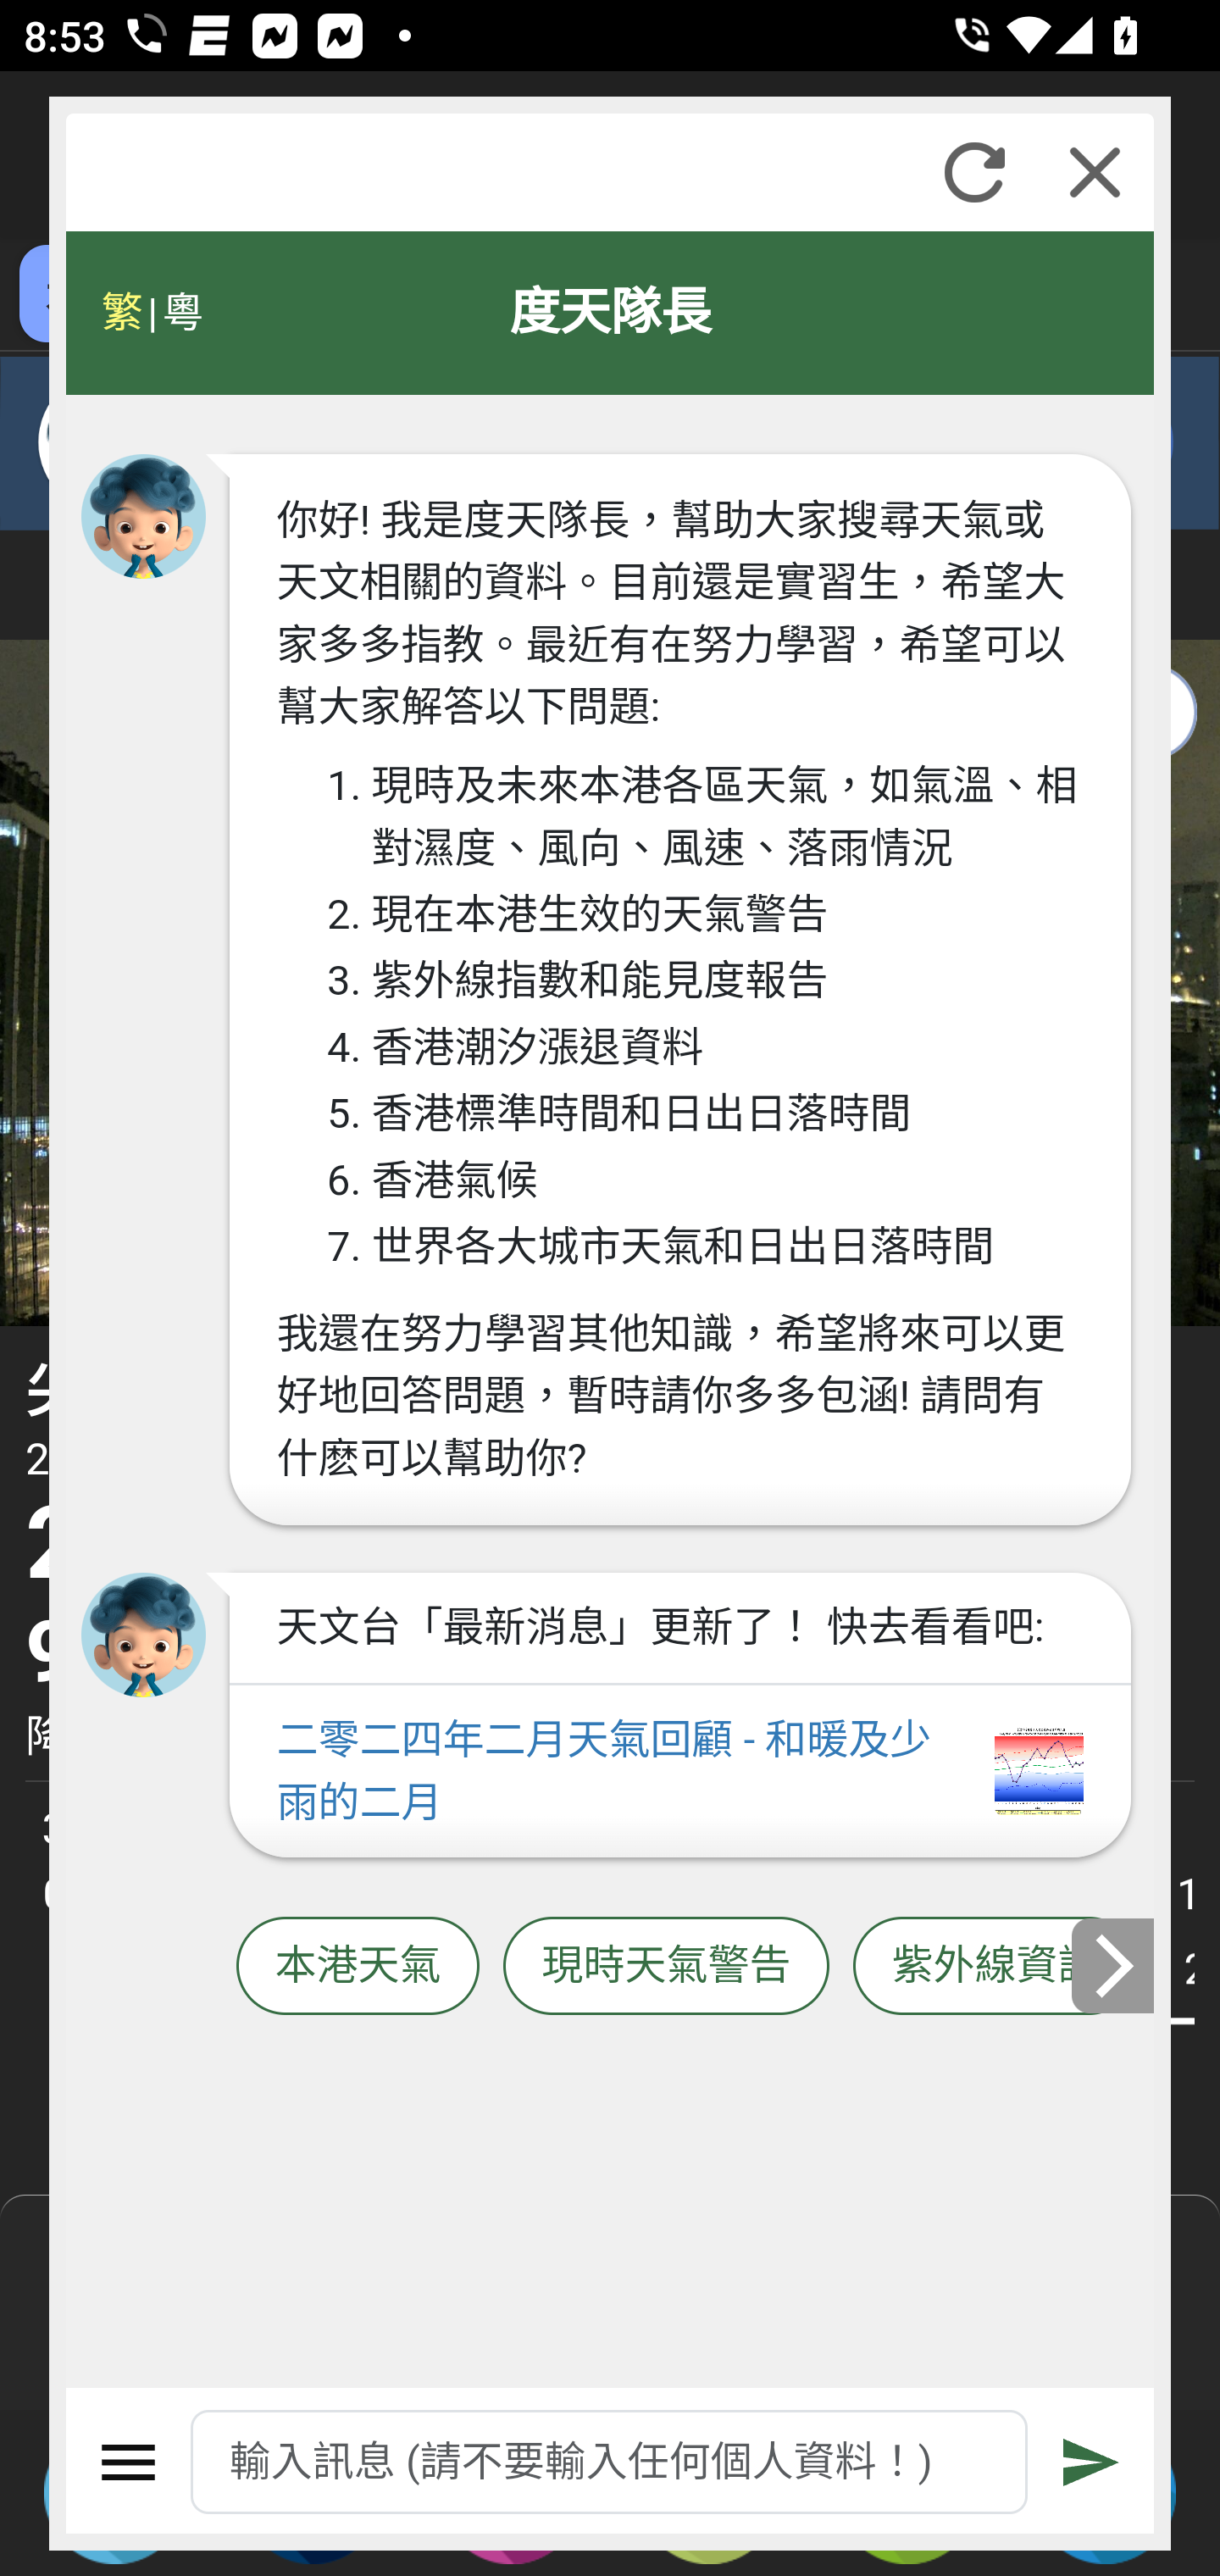 This screenshot has height=2576, width=1220. I want to click on 二零二四年二月天氣回顧 - 和暖及少雨的二月, so click(679, 1772).